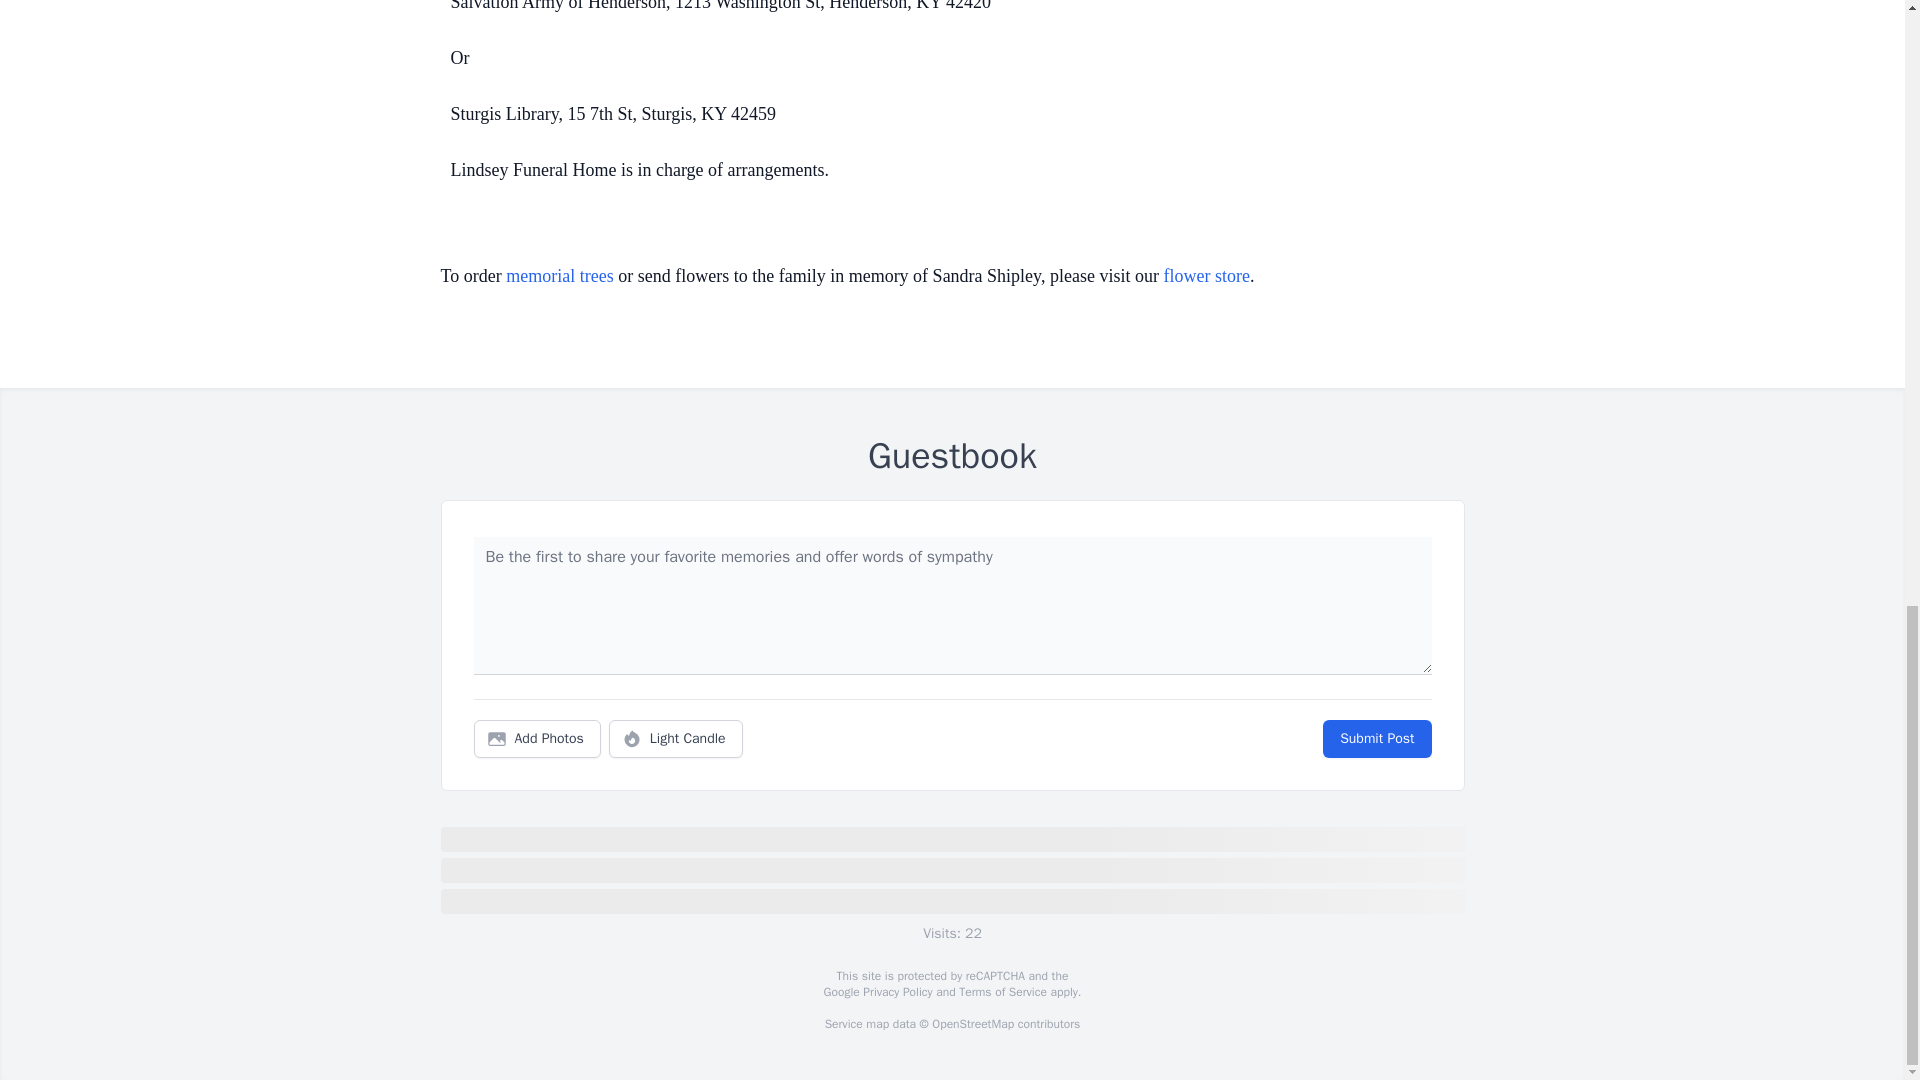 The height and width of the screenshot is (1080, 1920). Describe the element at coordinates (676, 739) in the screenshot. I see `Light Candle` at that location.